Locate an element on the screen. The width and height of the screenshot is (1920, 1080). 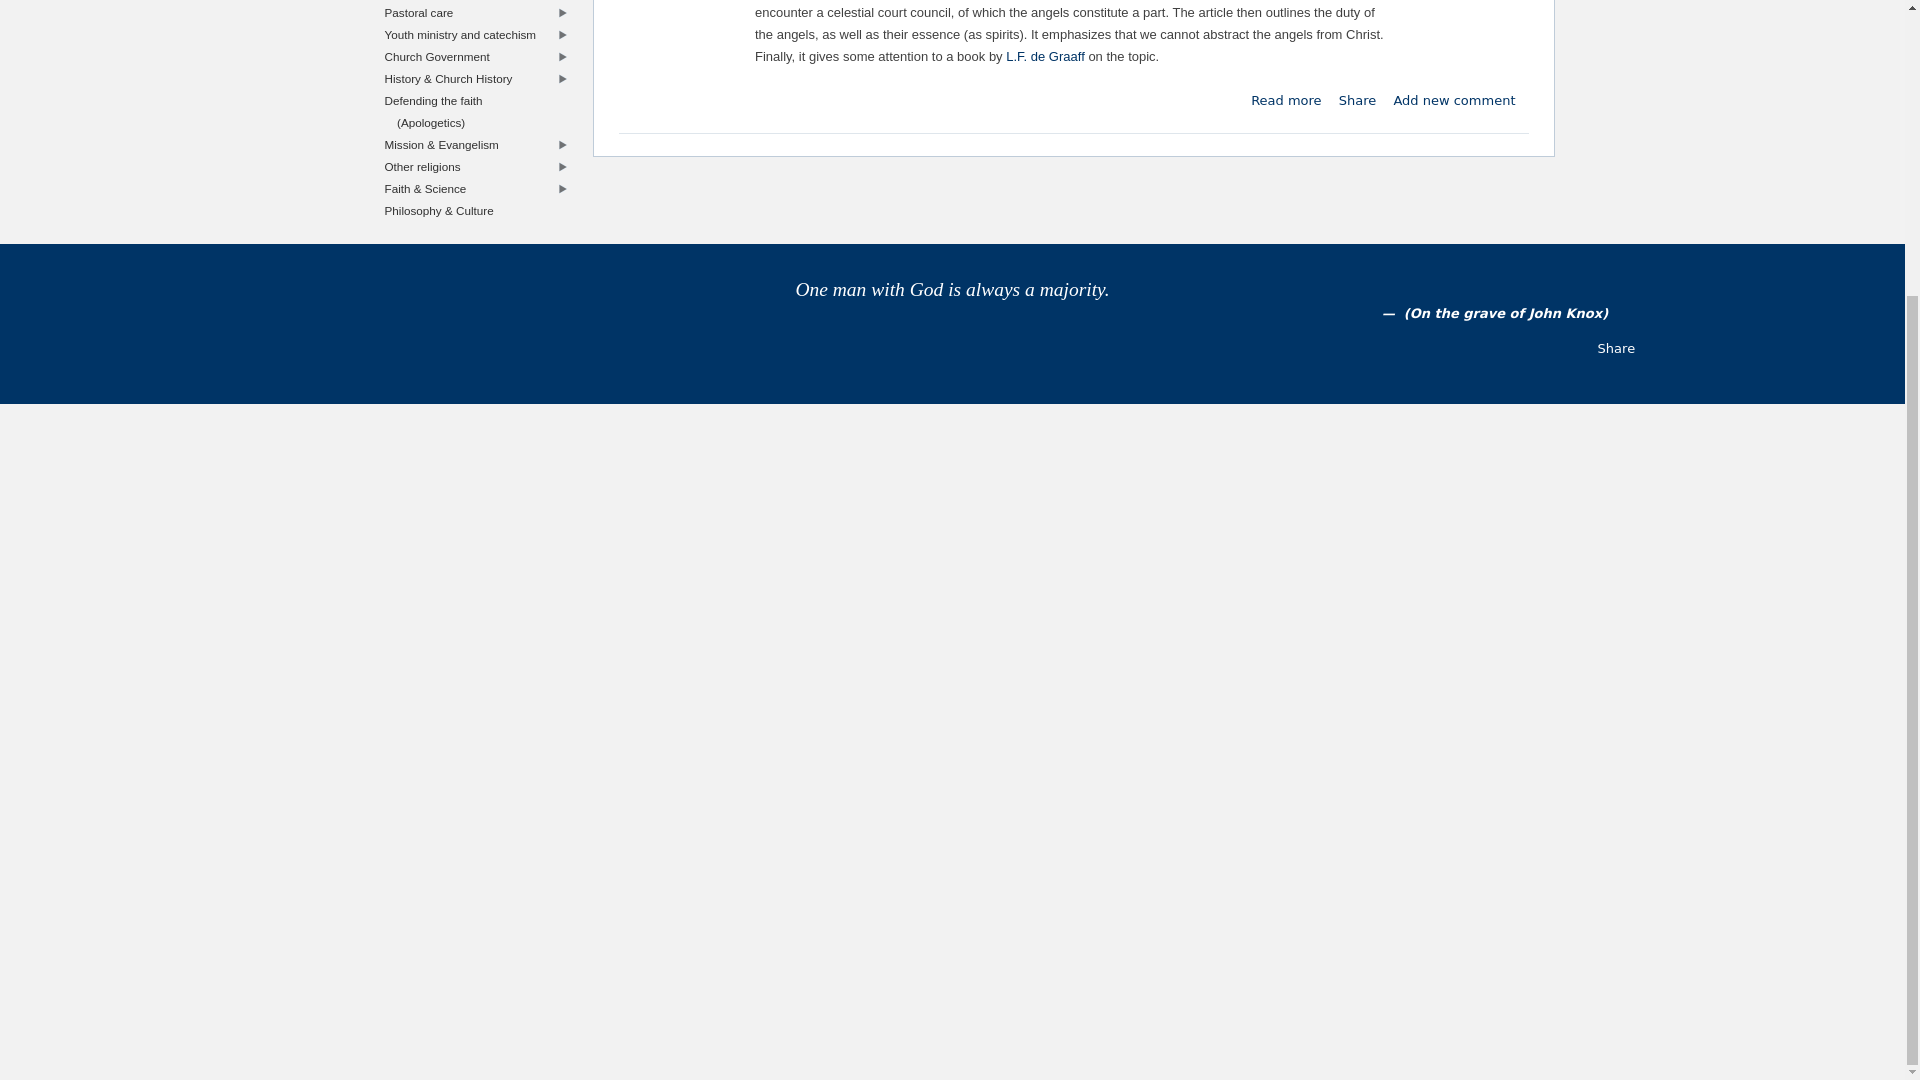
Add new comment is located at coordinates (1454, 100).